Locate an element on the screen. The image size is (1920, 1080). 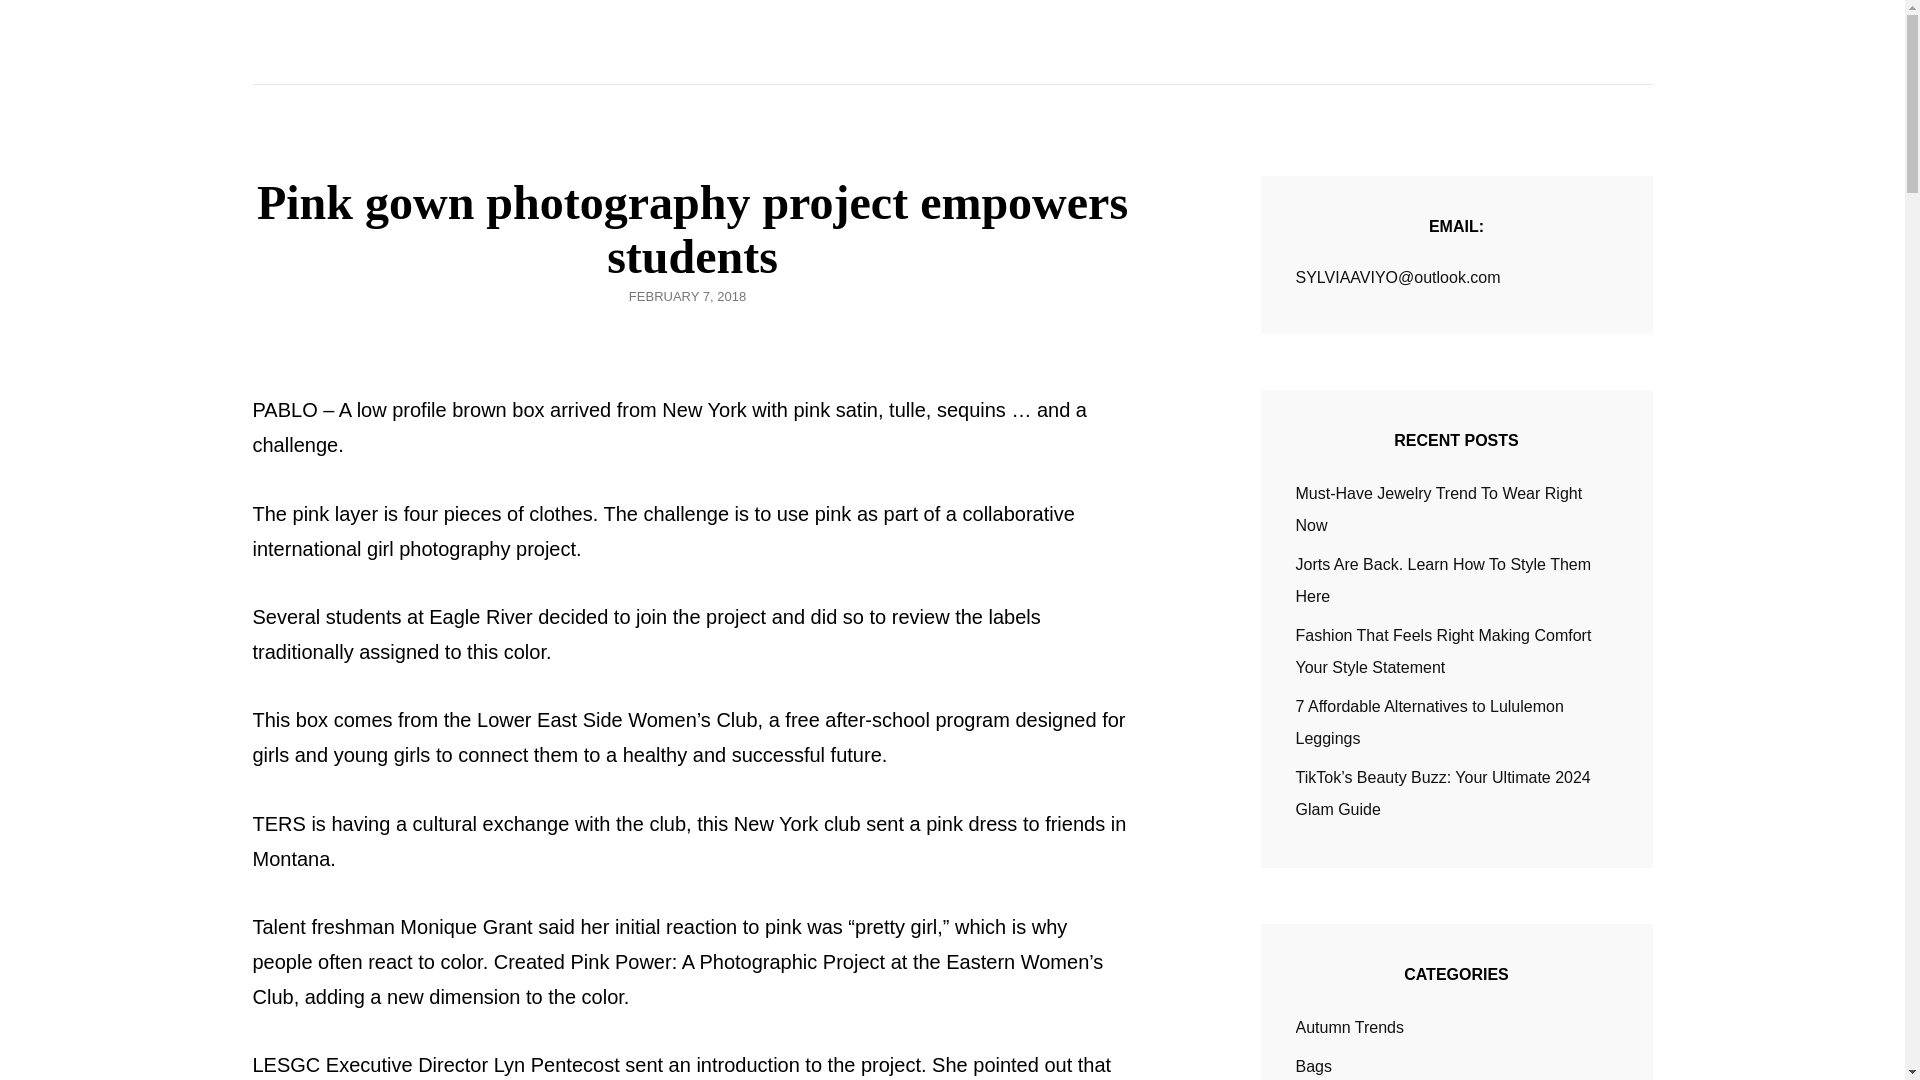
Jorts Are Back. Learn How To Style Them Here is located at coordinates (1444, 580).